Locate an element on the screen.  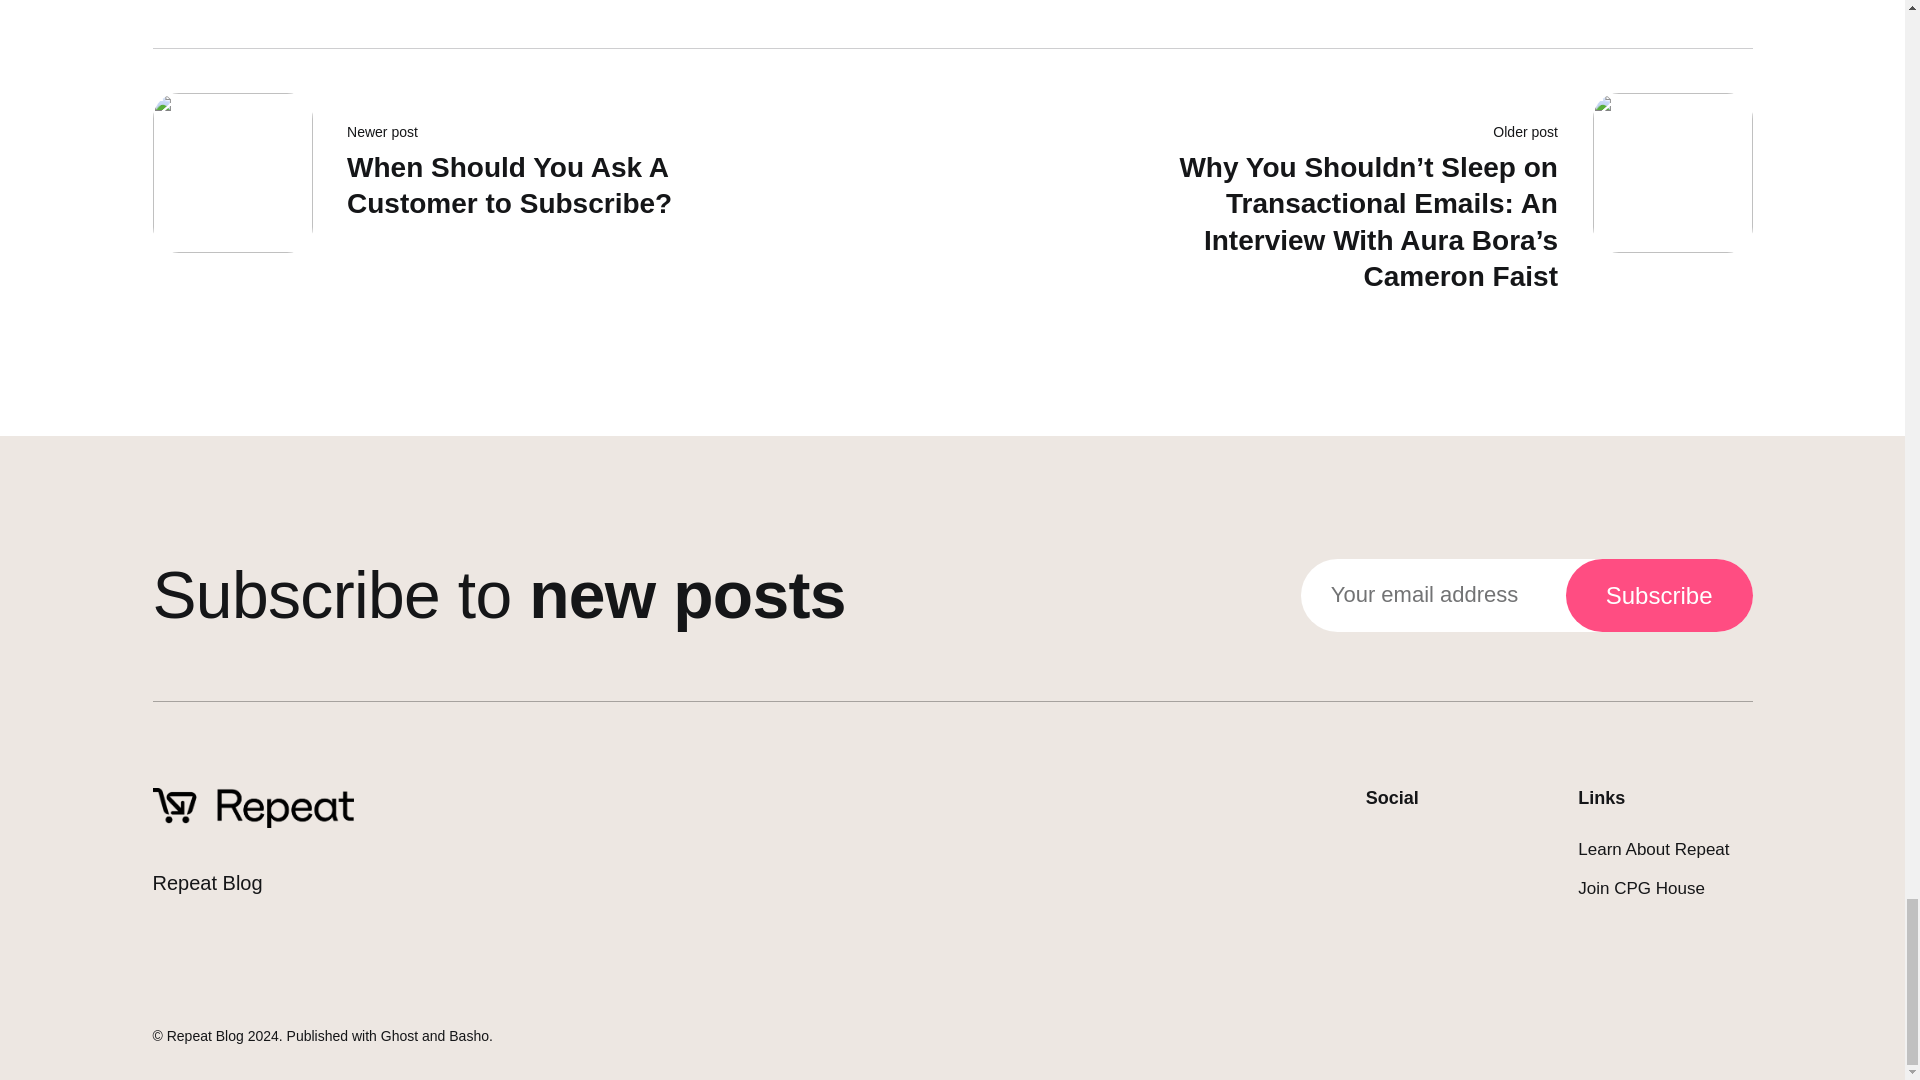
Join CPG House is located at coordinates (205, 1036).